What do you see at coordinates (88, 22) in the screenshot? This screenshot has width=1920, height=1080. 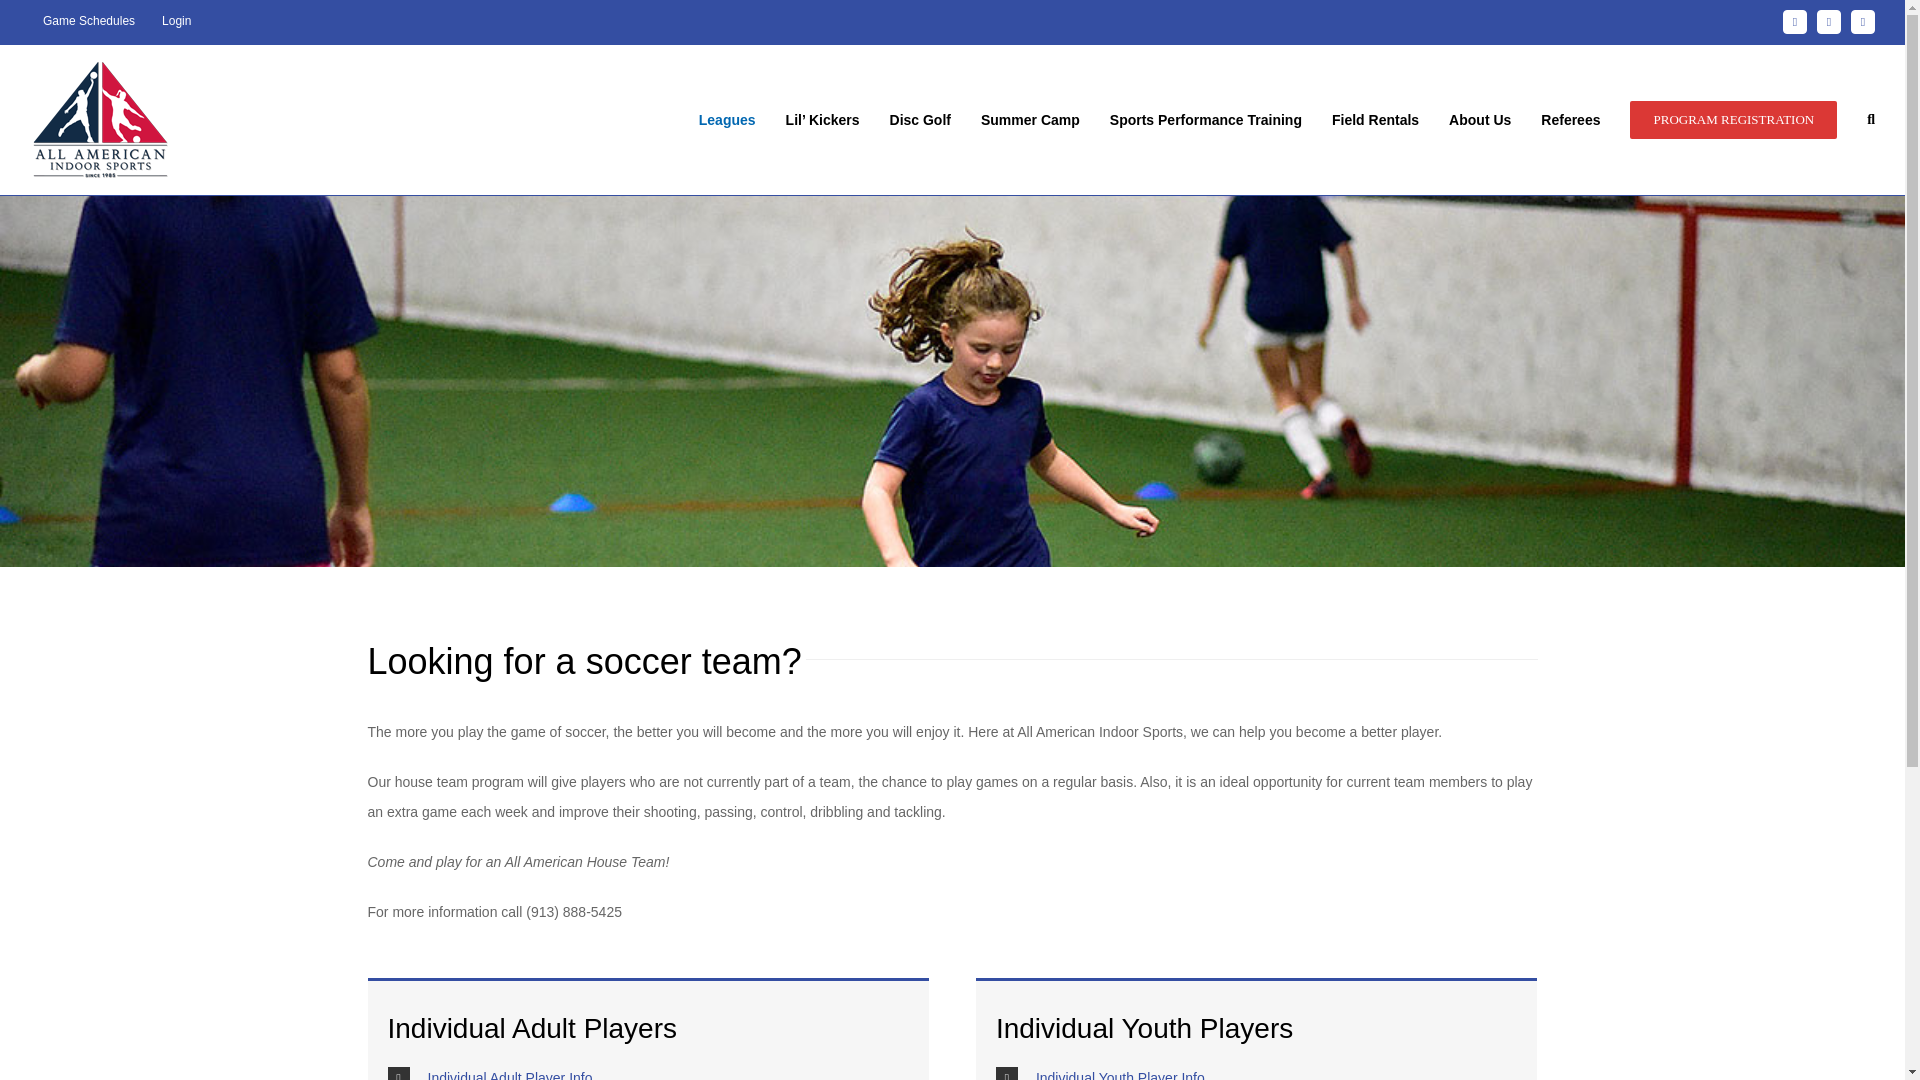 I see `Game Schedules` at bounding box center [88, 22].